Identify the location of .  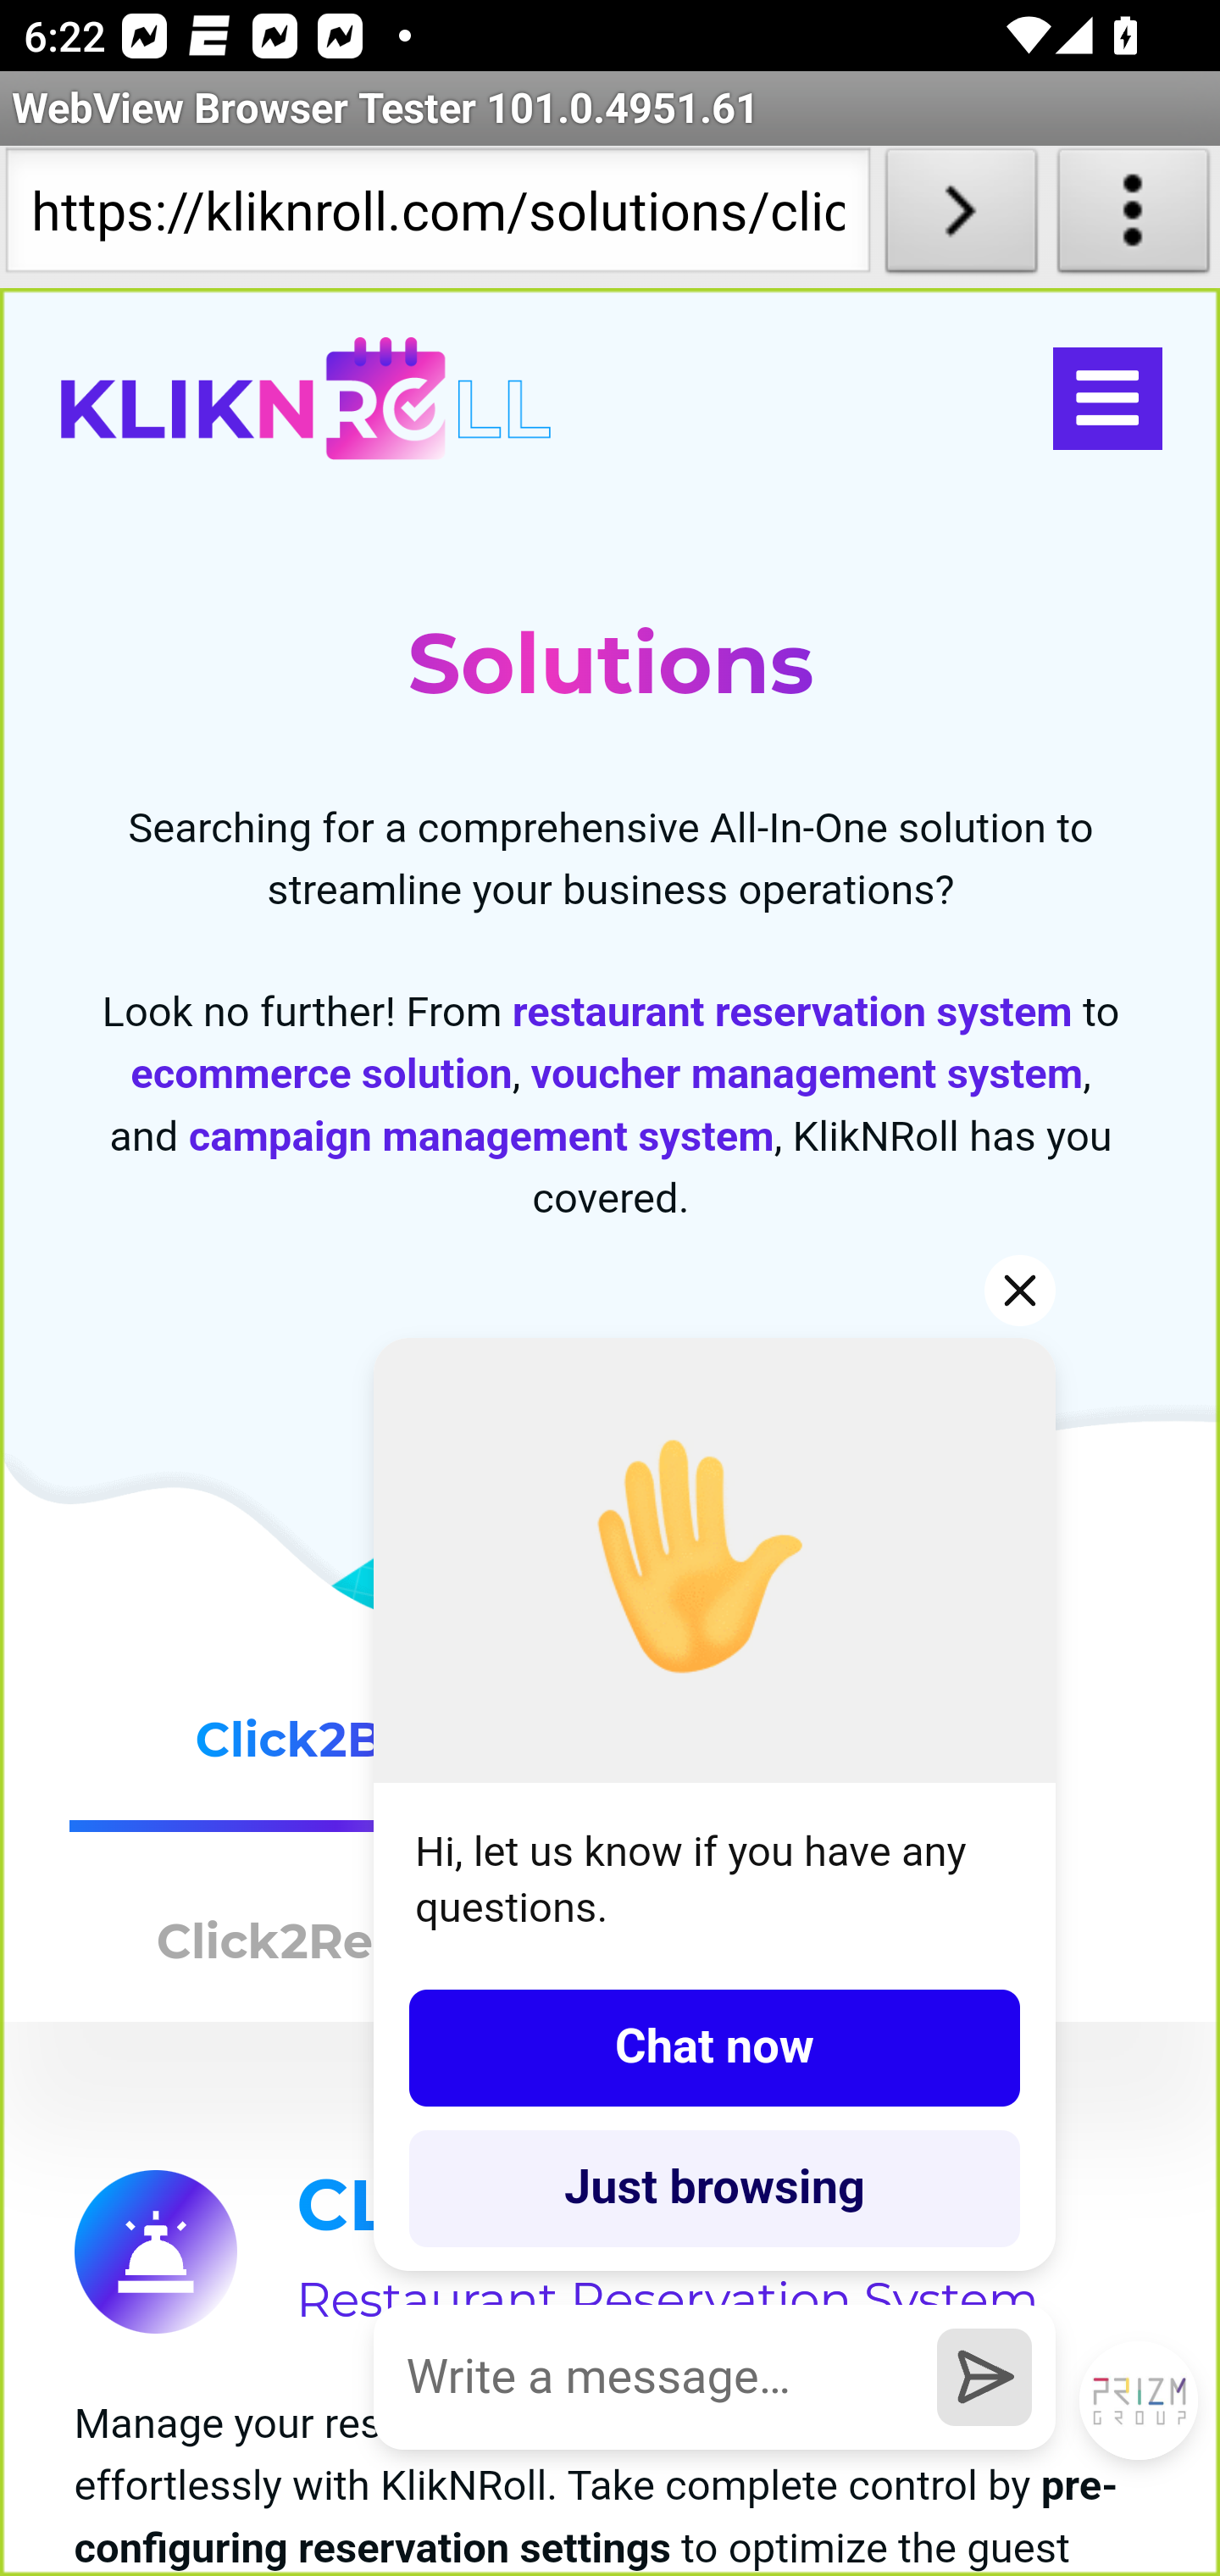
(1106, 399).